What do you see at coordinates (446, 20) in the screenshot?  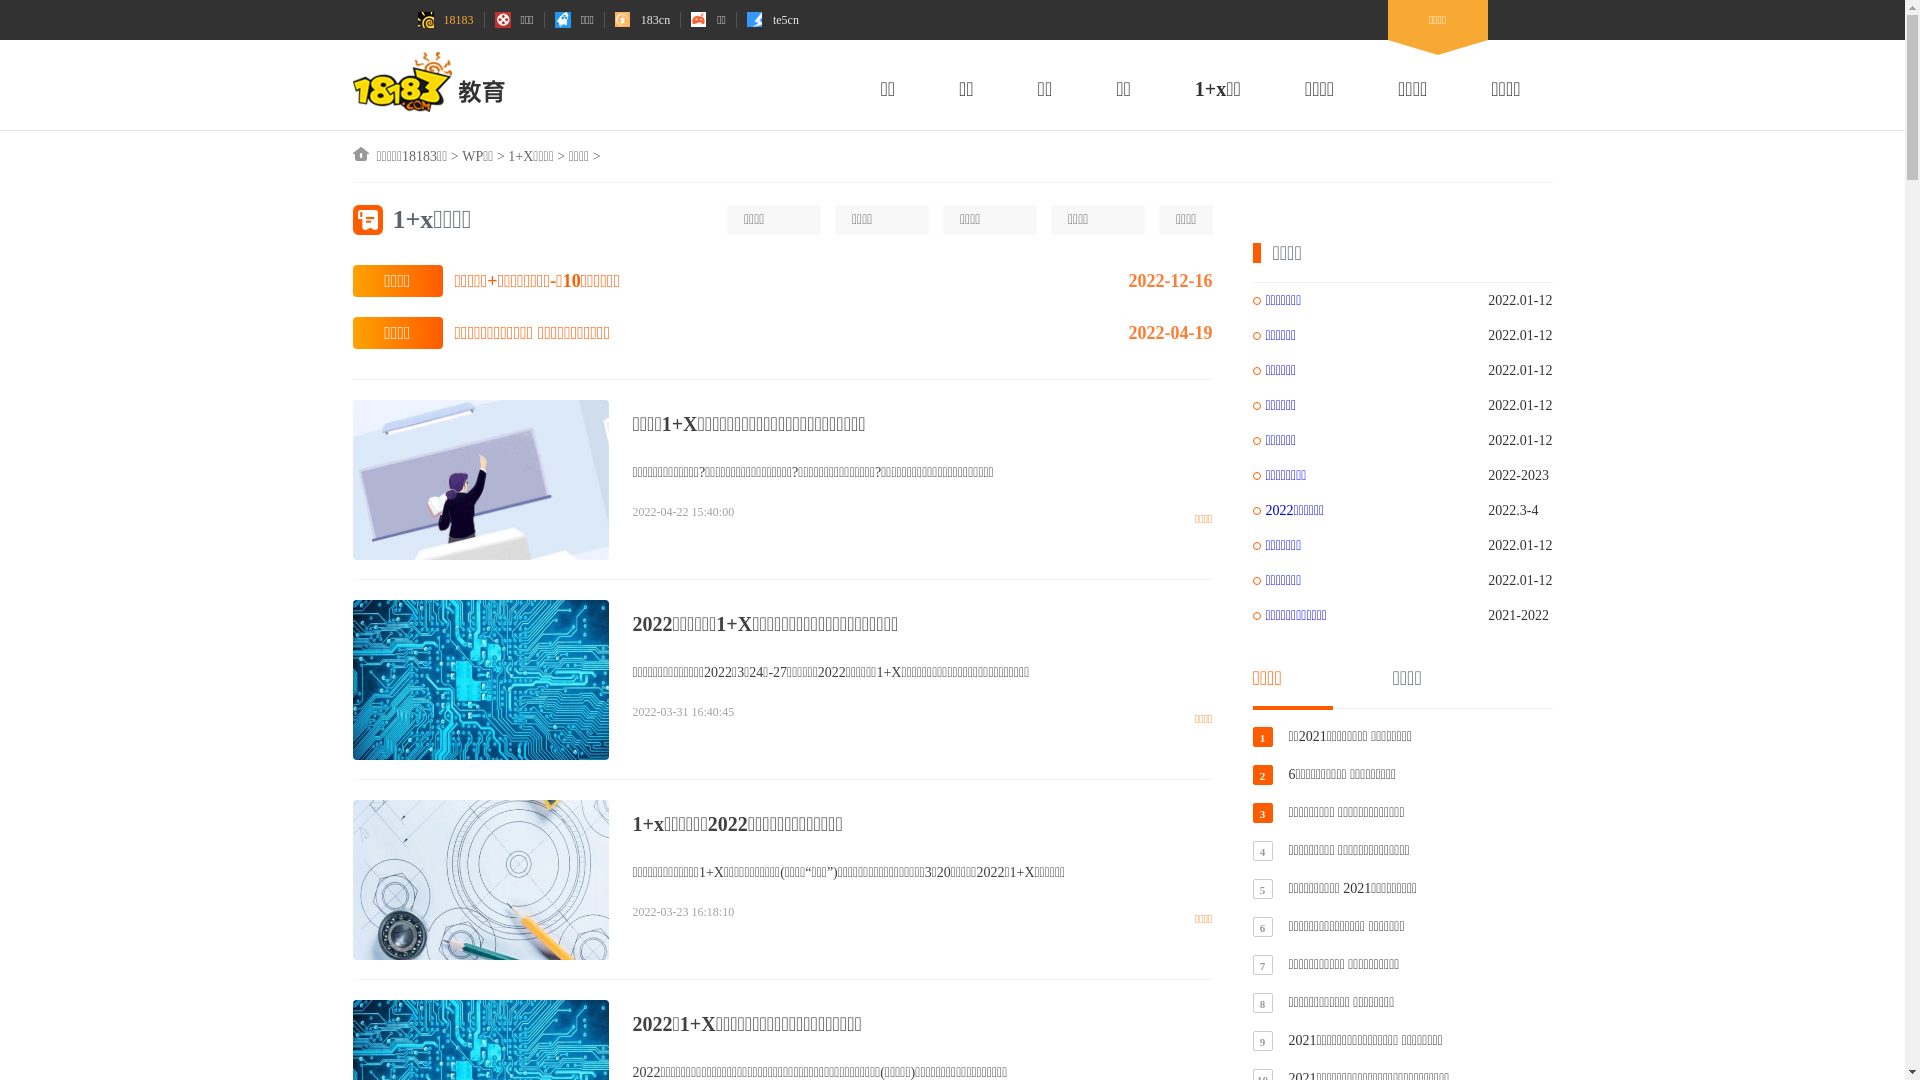 I see `18183` at bounding box center [446, 20].